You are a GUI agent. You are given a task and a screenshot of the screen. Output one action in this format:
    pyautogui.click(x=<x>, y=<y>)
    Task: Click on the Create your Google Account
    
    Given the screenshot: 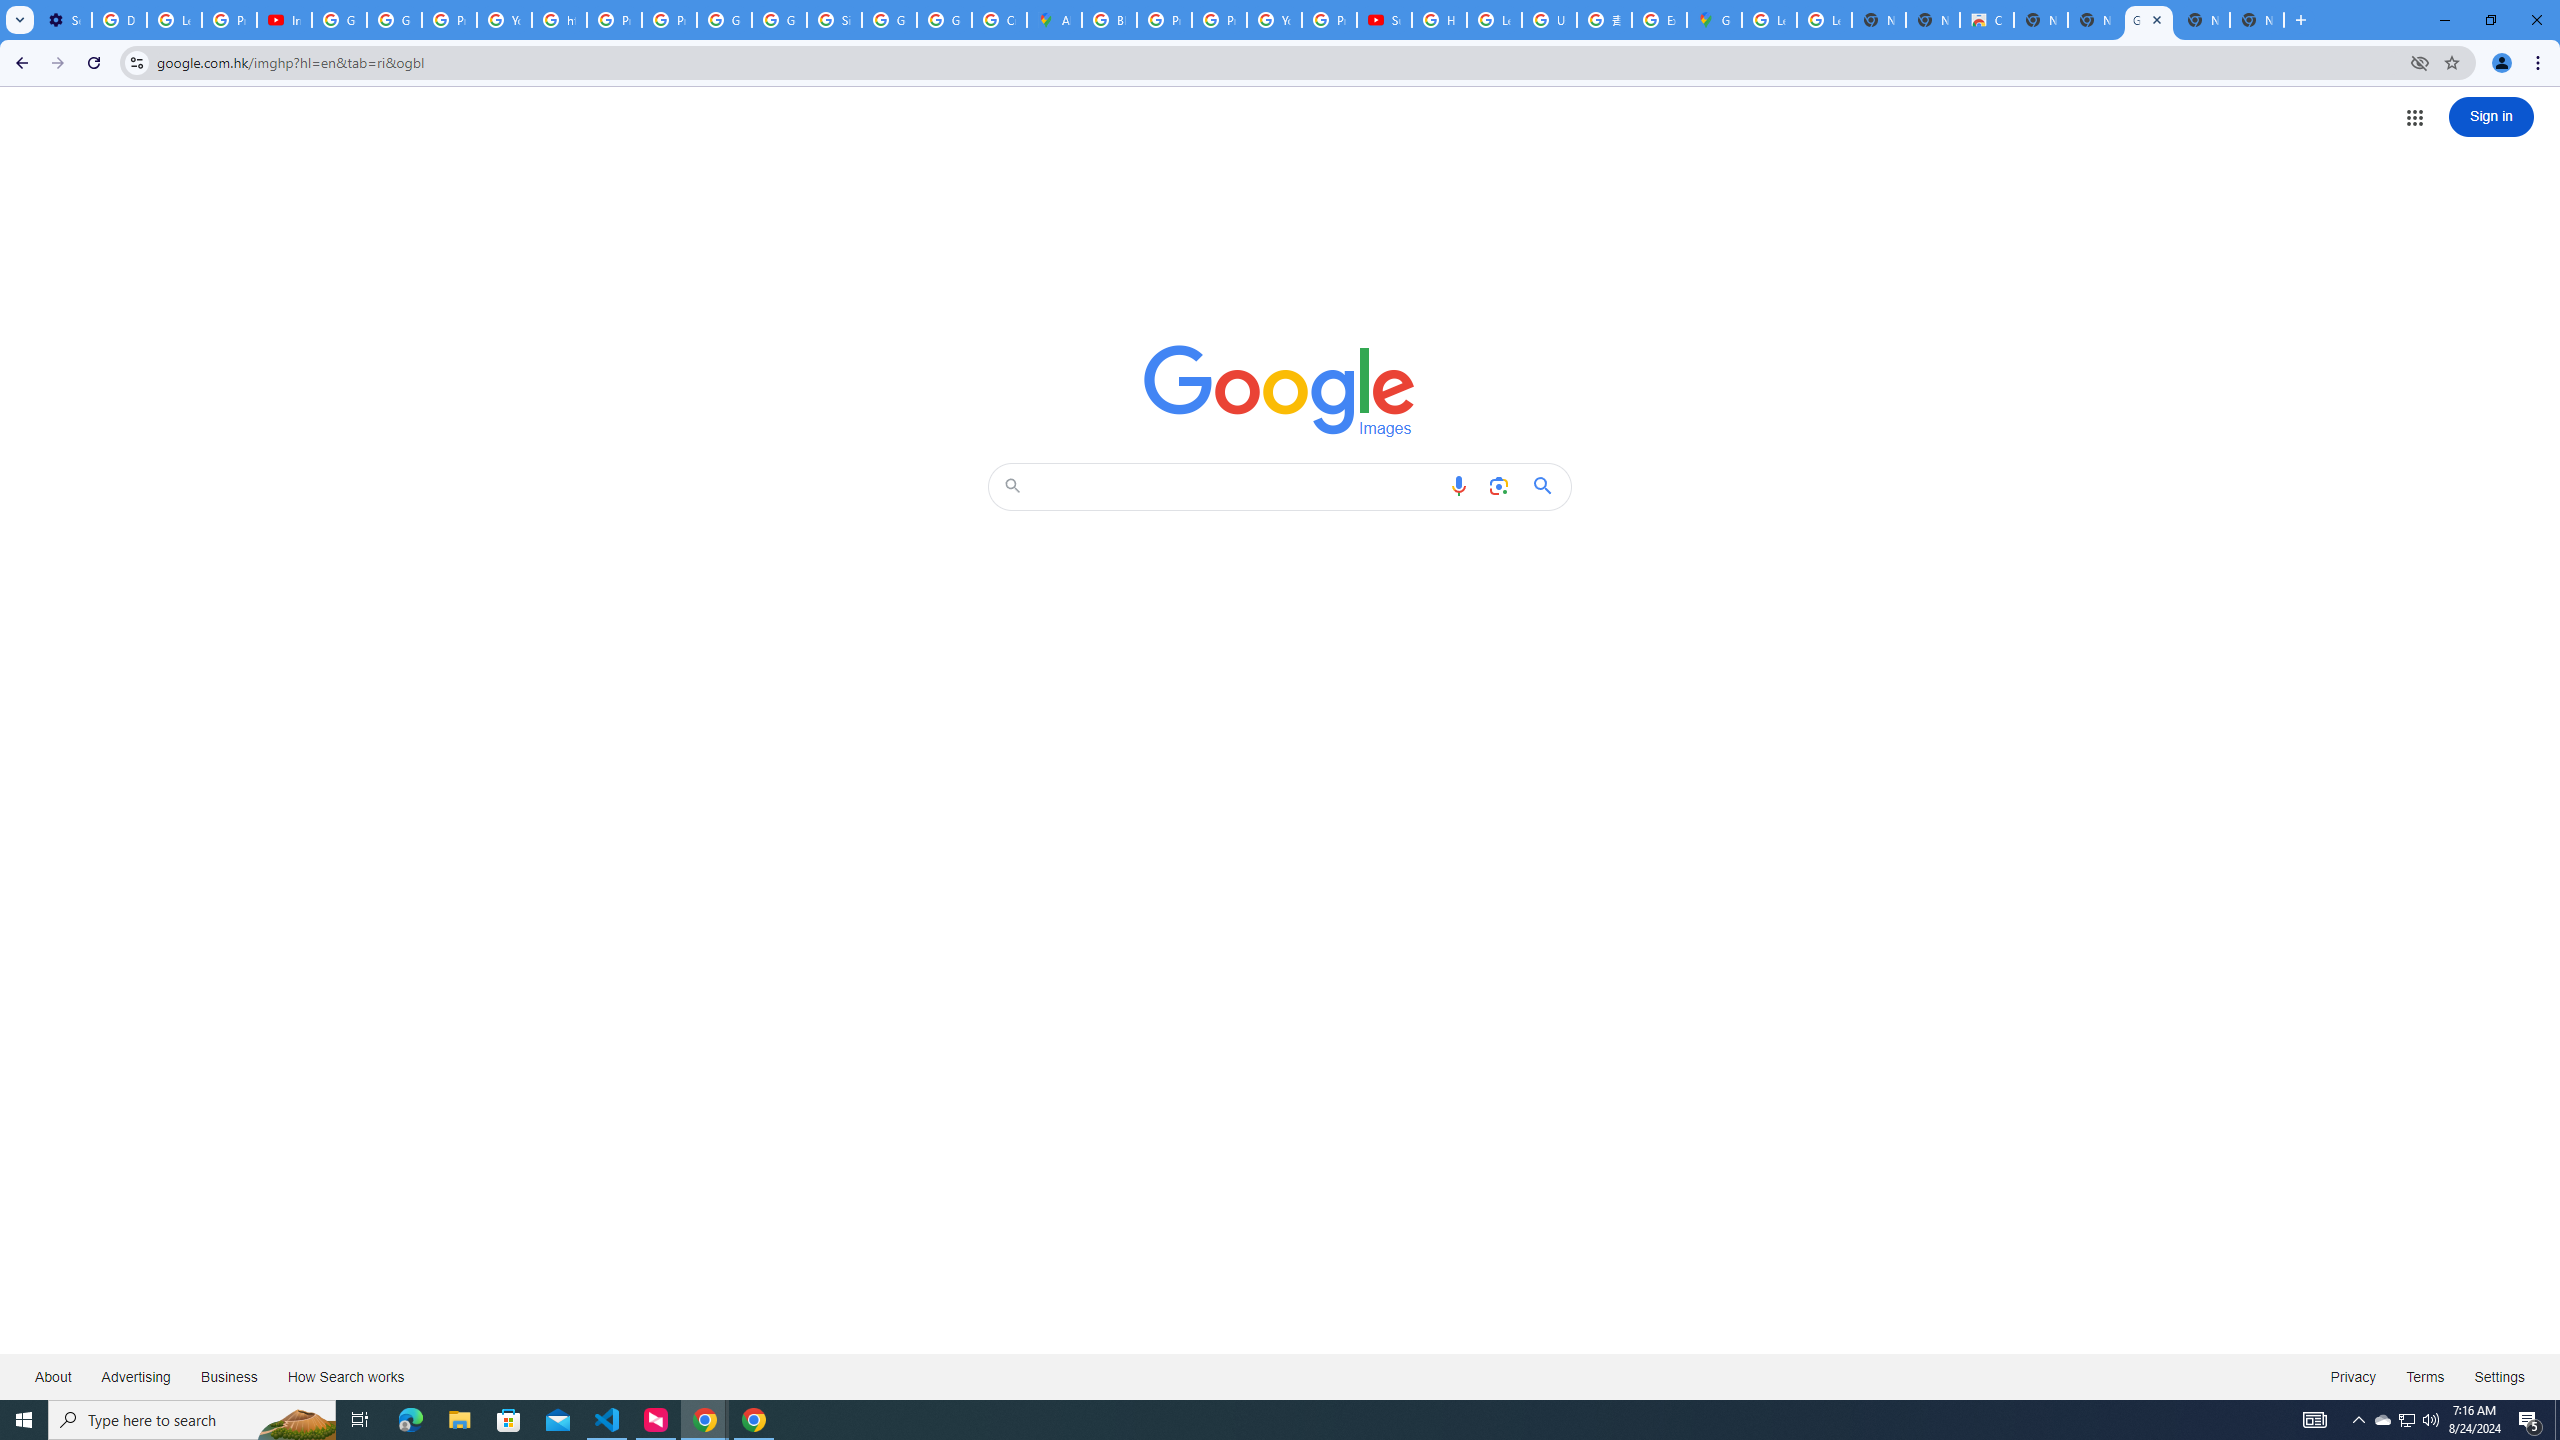 What is the action you would take?
    pyautogui.click(x=999, y=20)
    